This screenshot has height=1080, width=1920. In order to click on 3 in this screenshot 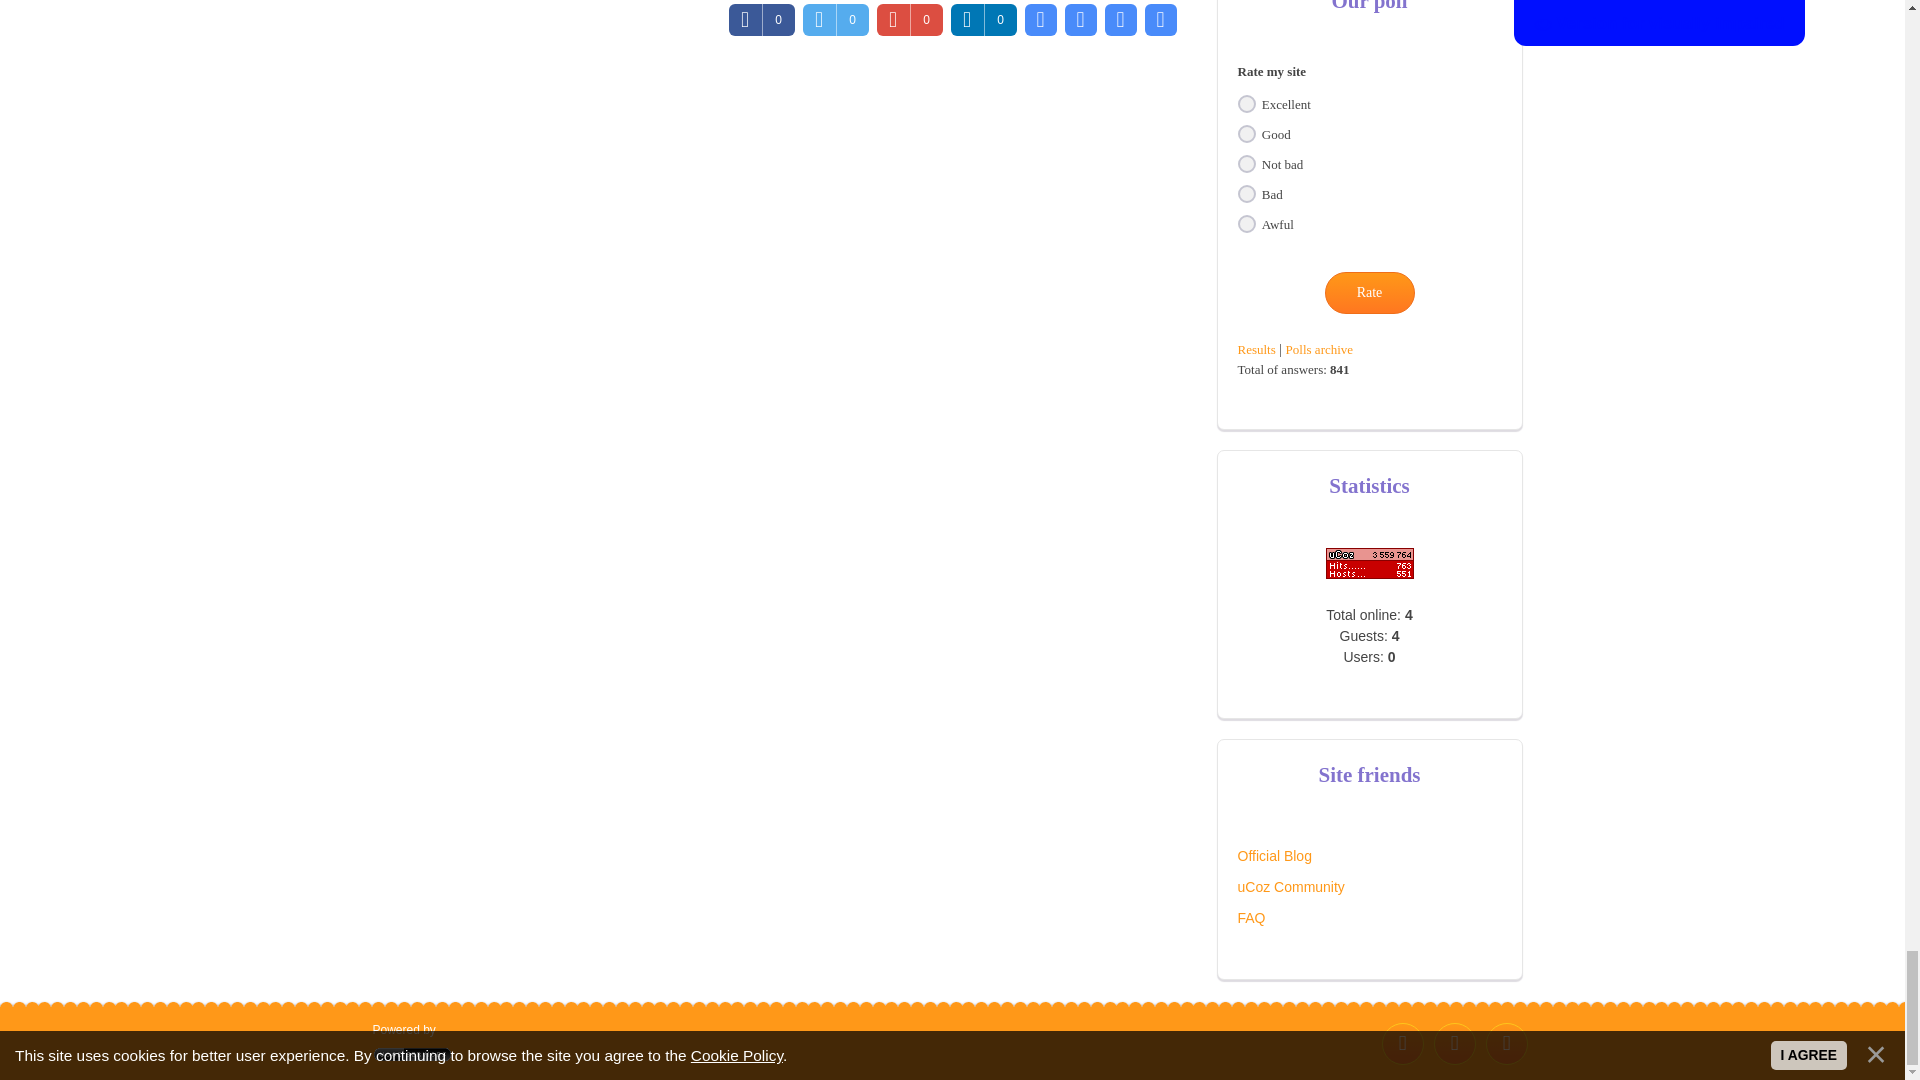, I will do `click(1246, 164)`.